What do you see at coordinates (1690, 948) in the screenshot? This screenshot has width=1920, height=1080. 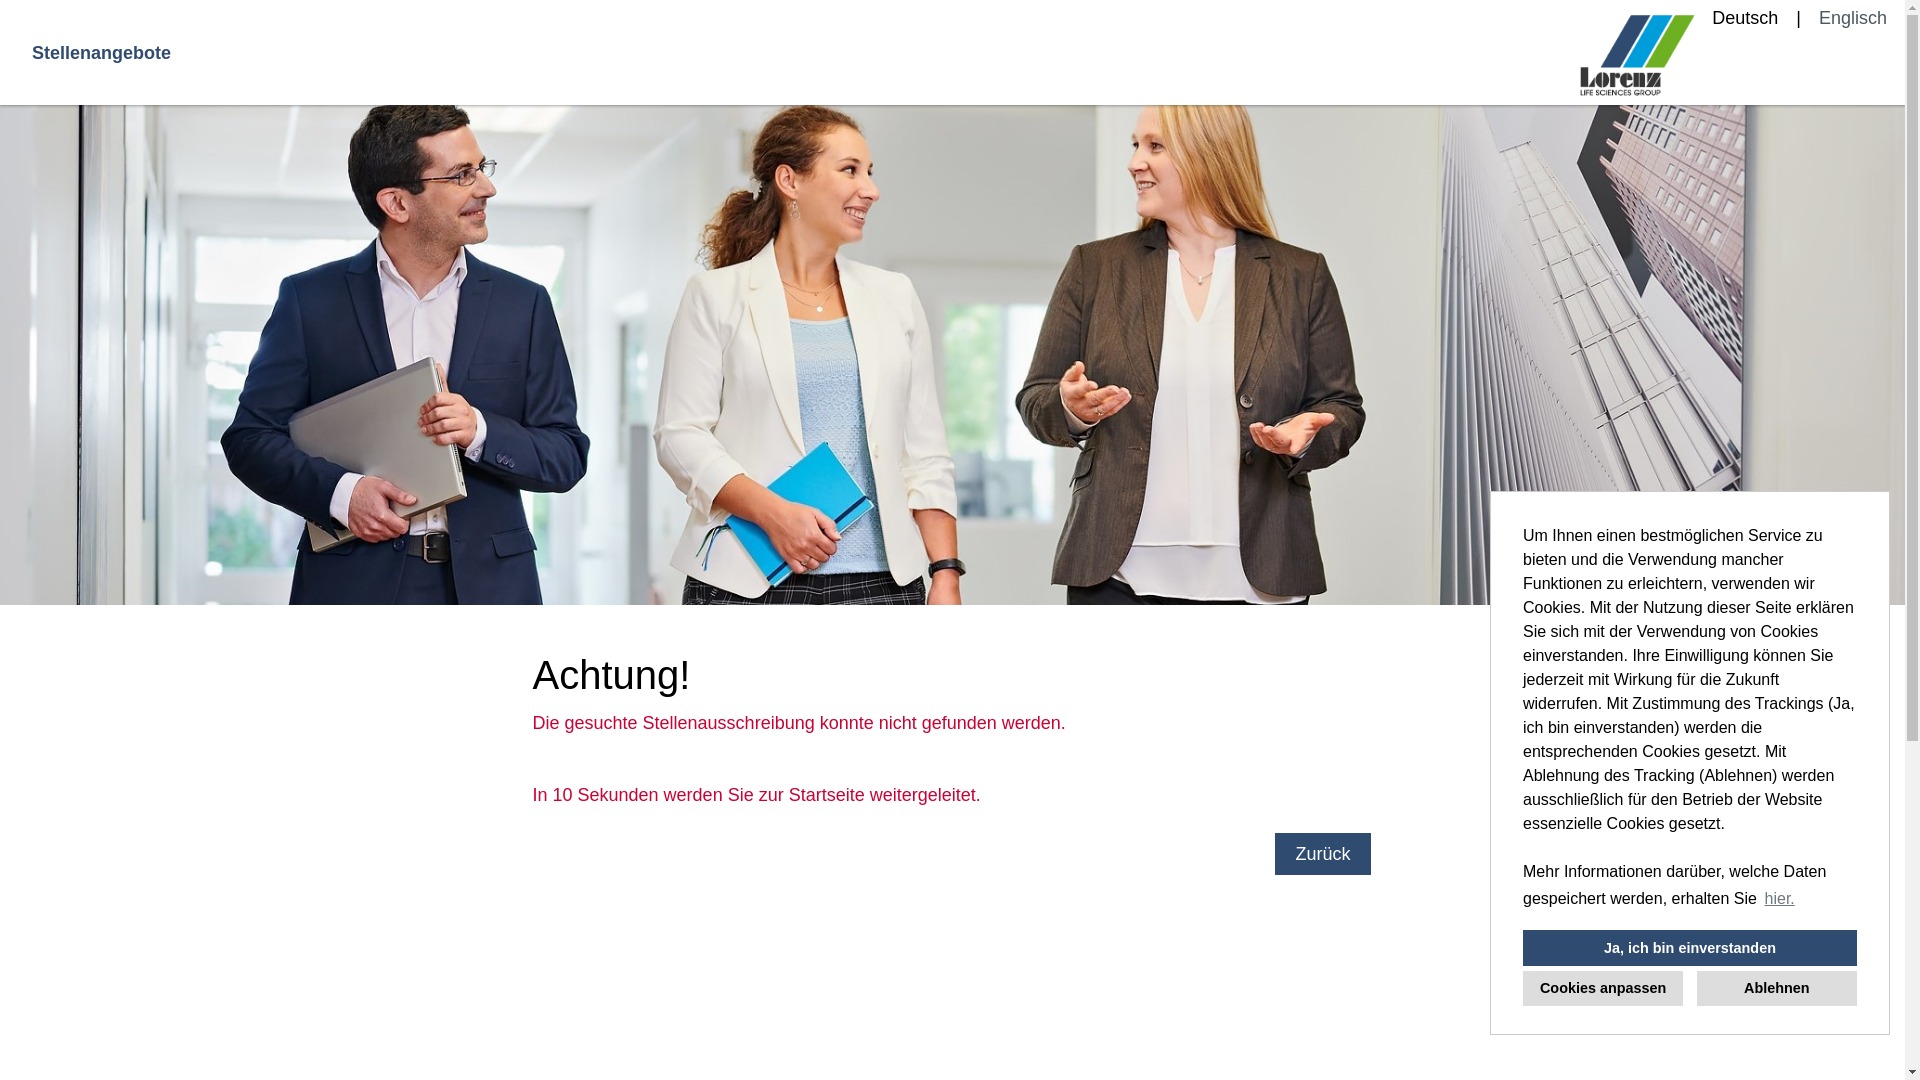 I see `Ja, ich bin einverstanden` at bounding box center [1690, 948].